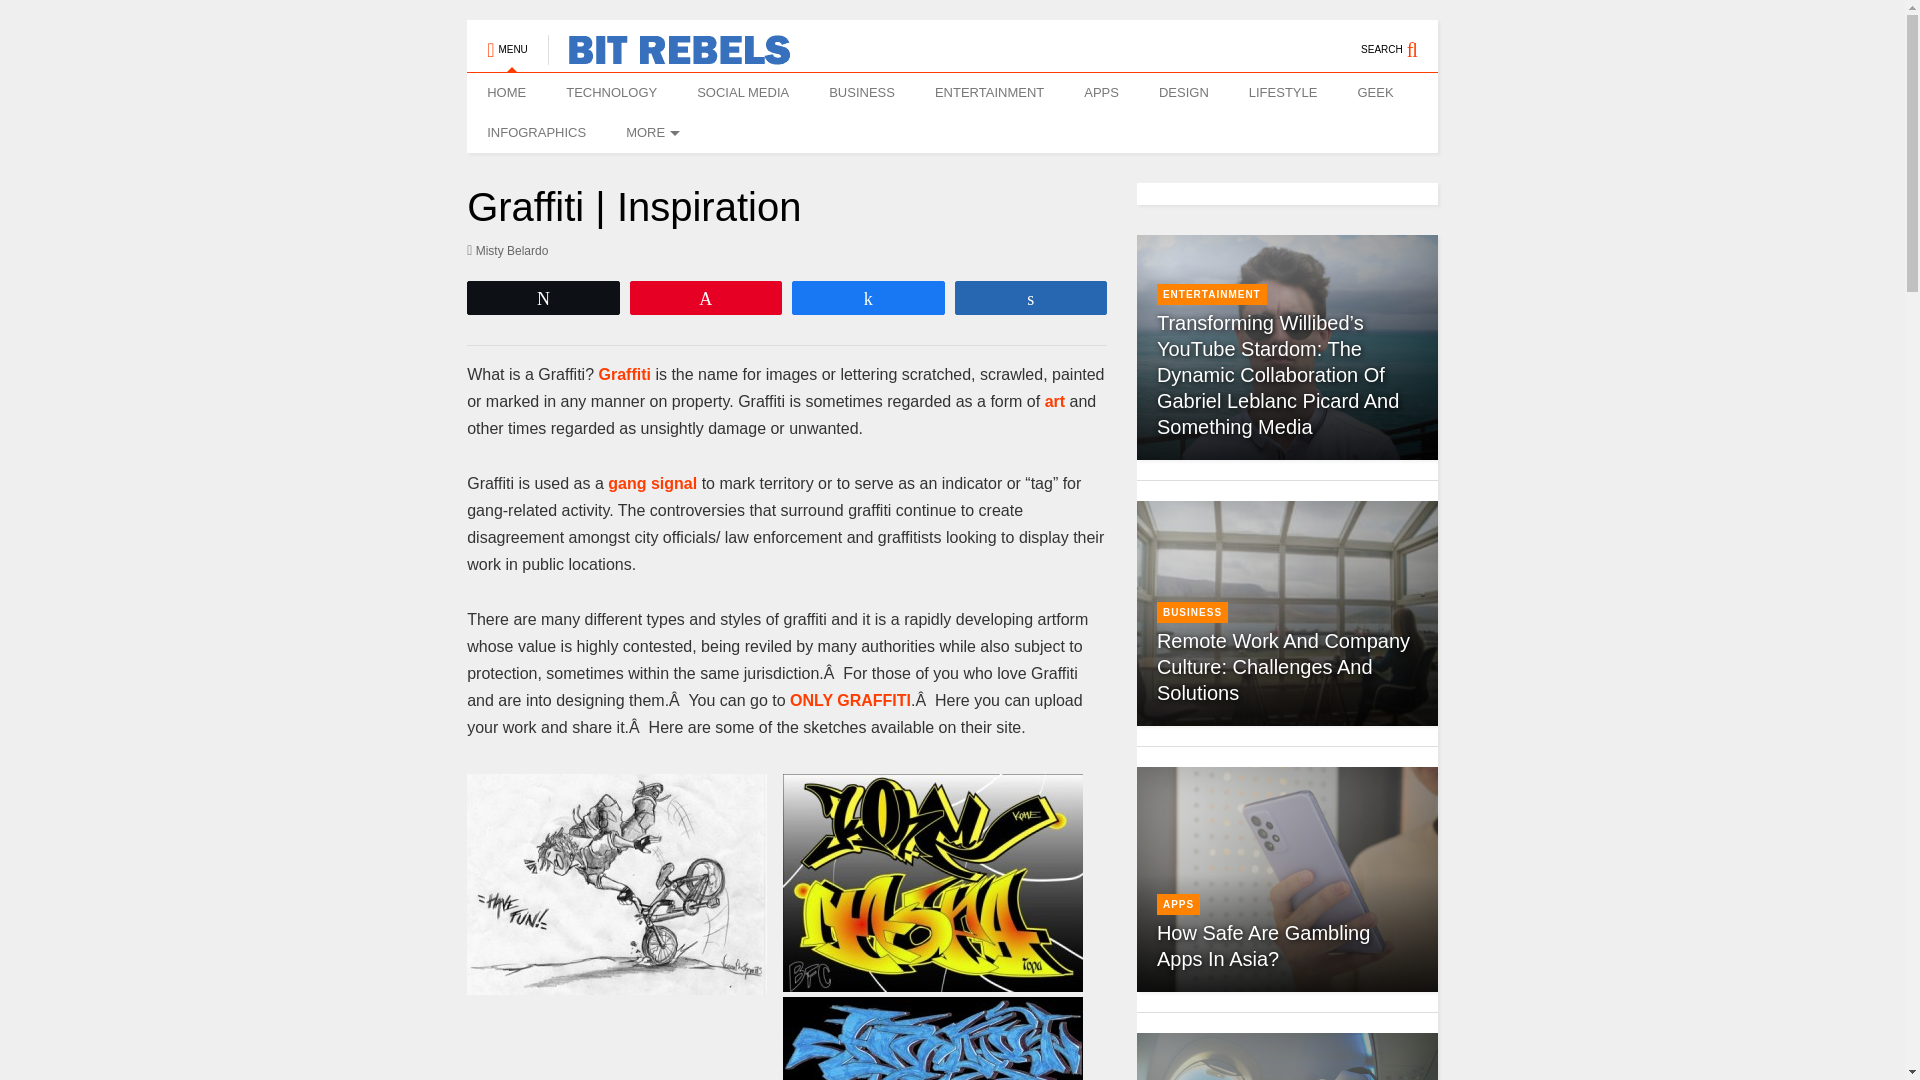 The width and height of the screenshot is (1920, 1080). Describe the element at coordinates (1283, 93) in the screenshot. I see `LIFESTYLE` at that location.